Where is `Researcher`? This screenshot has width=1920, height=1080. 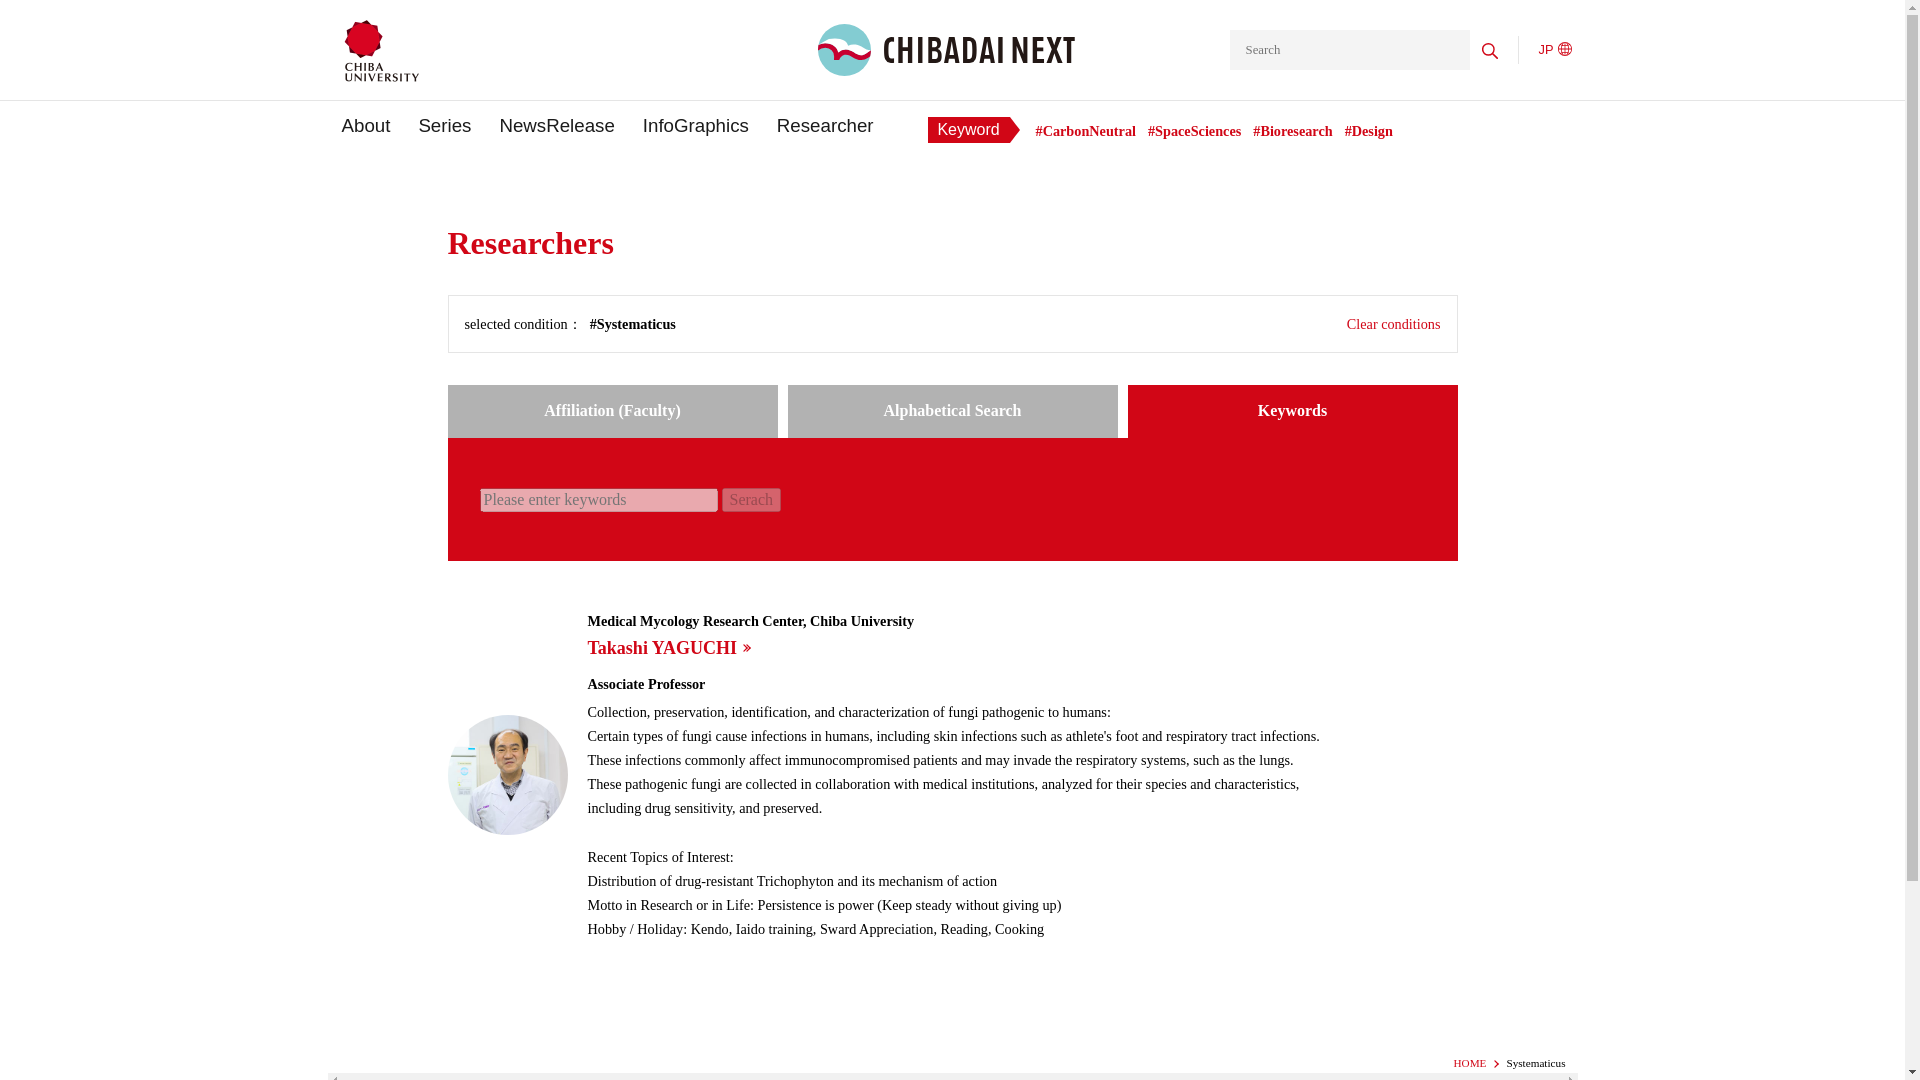 Researcher is located at coordinates (825, 126).